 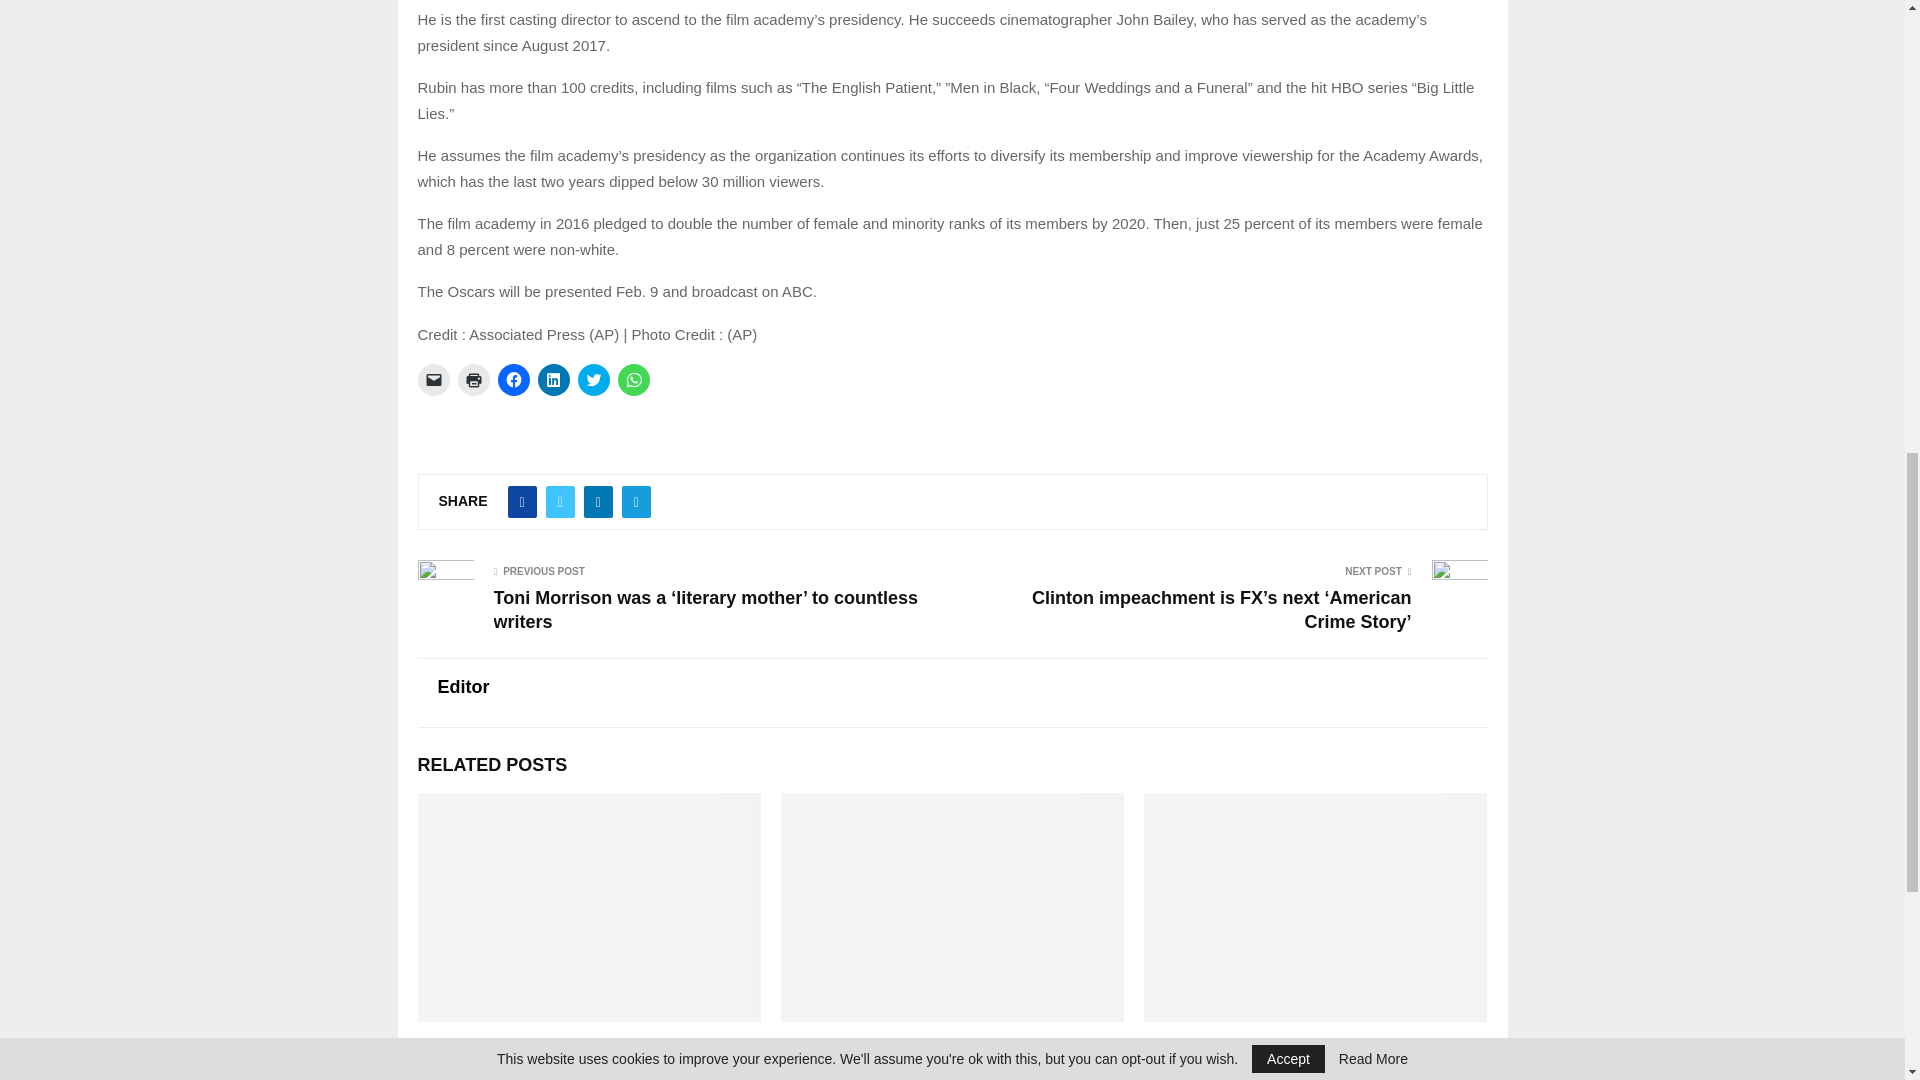 I want to click on Click to email a link to a friend, so click(x=434, y=380).